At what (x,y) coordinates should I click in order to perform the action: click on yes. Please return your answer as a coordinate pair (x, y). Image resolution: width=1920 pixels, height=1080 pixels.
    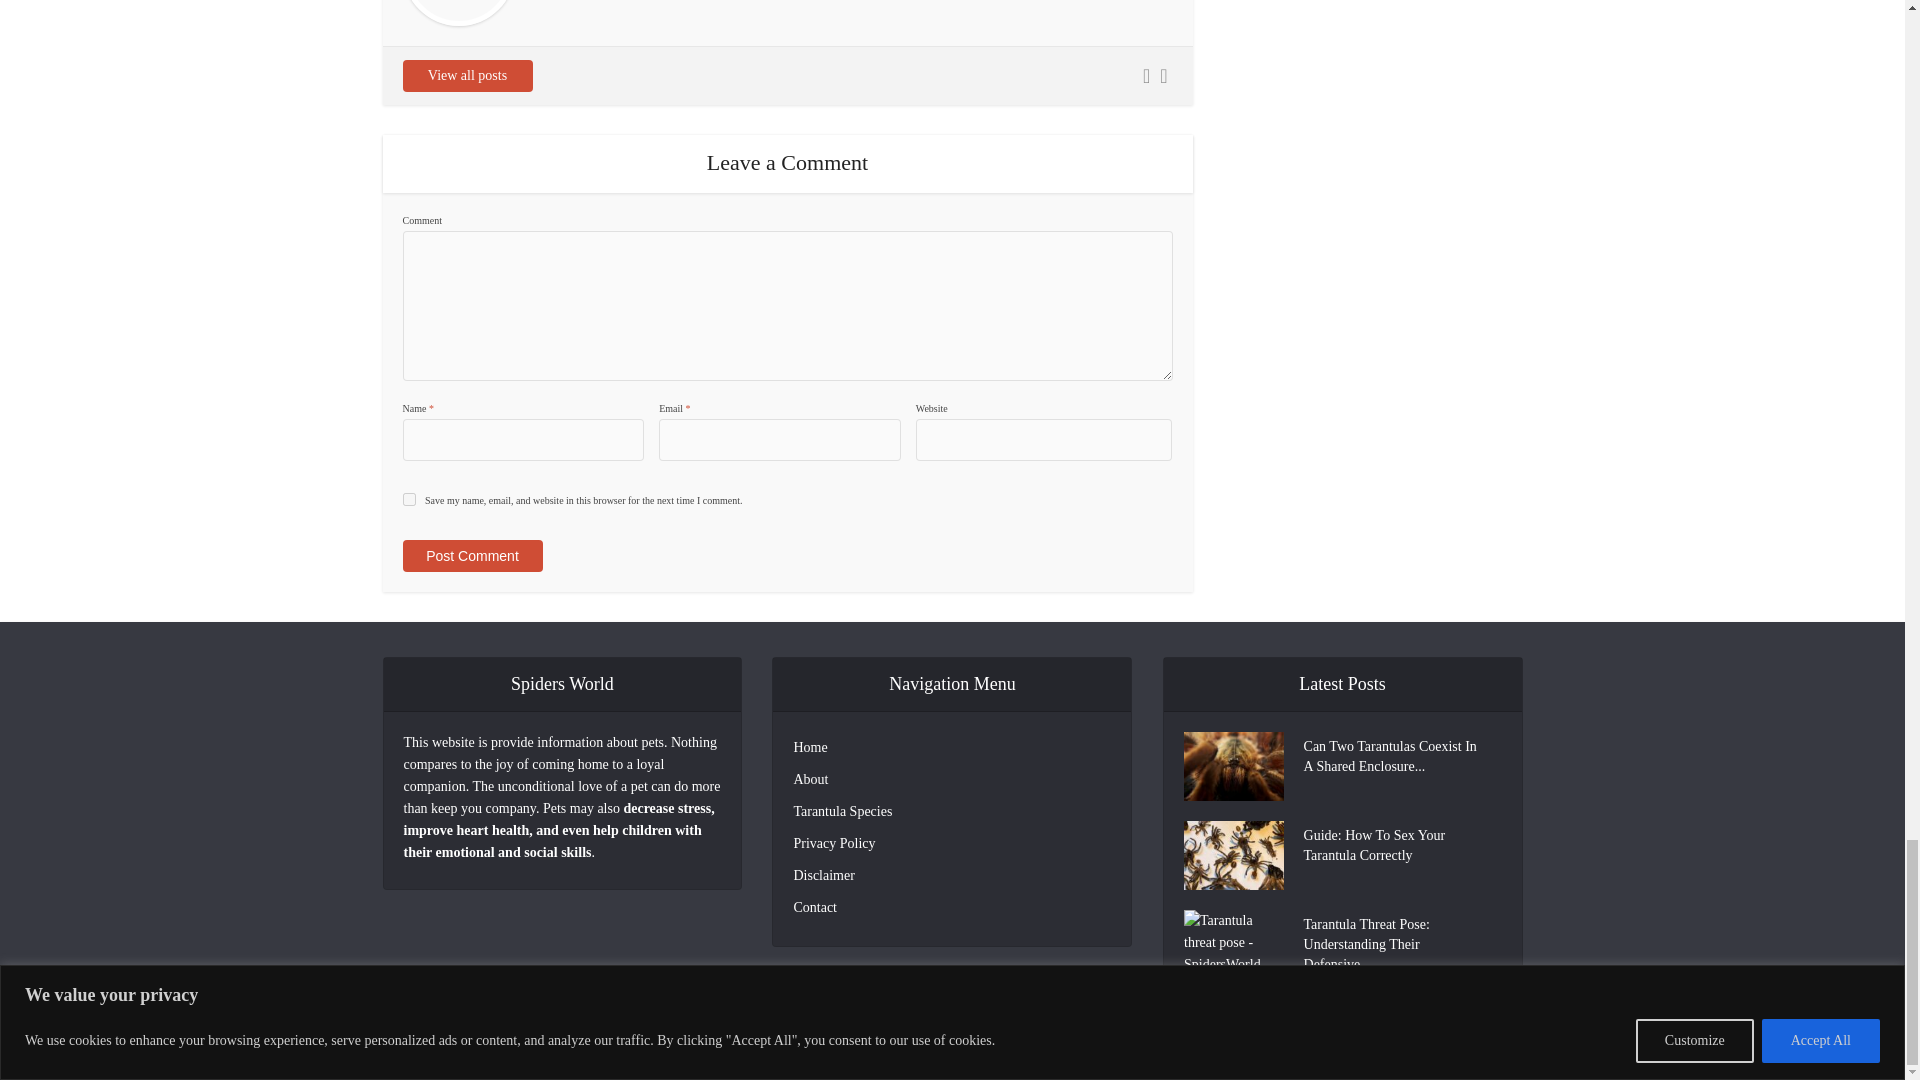
    Looking at the image, I should click on (408, 499).